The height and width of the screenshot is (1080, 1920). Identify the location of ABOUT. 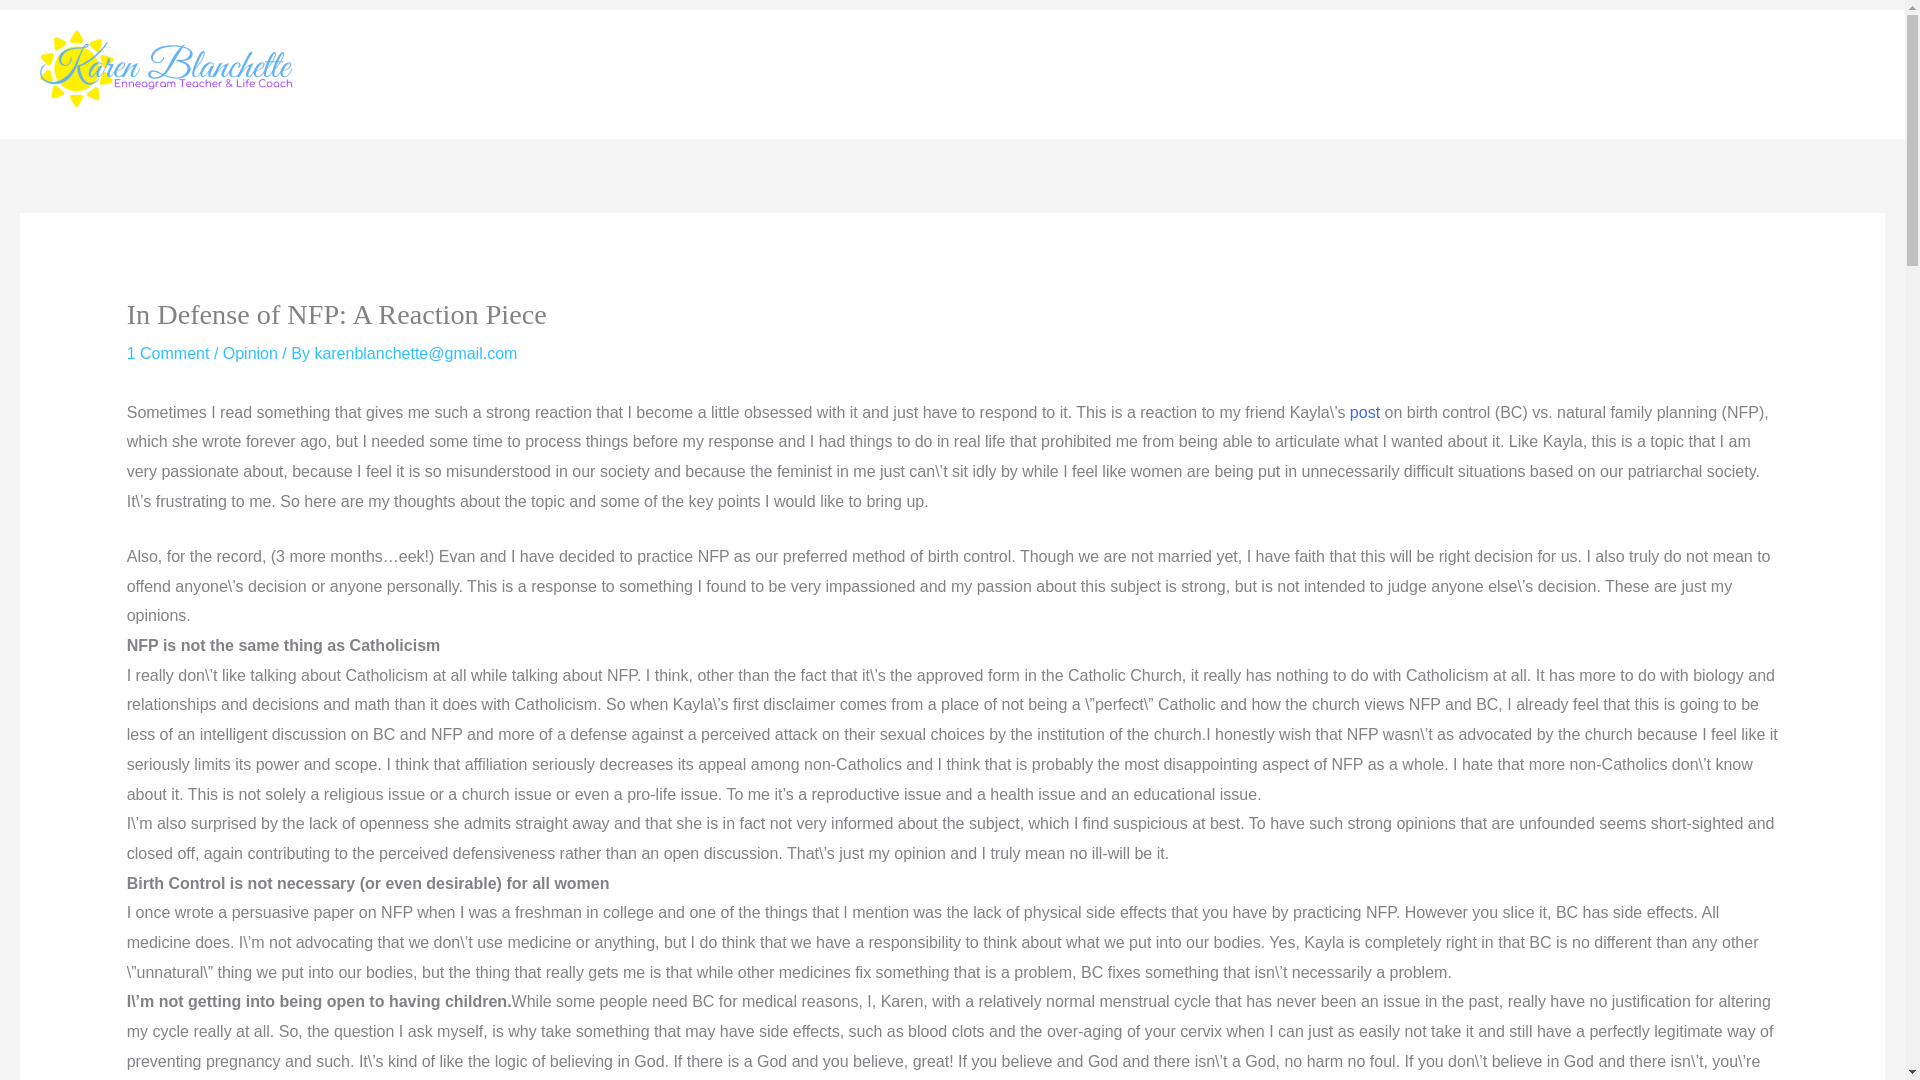
(1565, 74).